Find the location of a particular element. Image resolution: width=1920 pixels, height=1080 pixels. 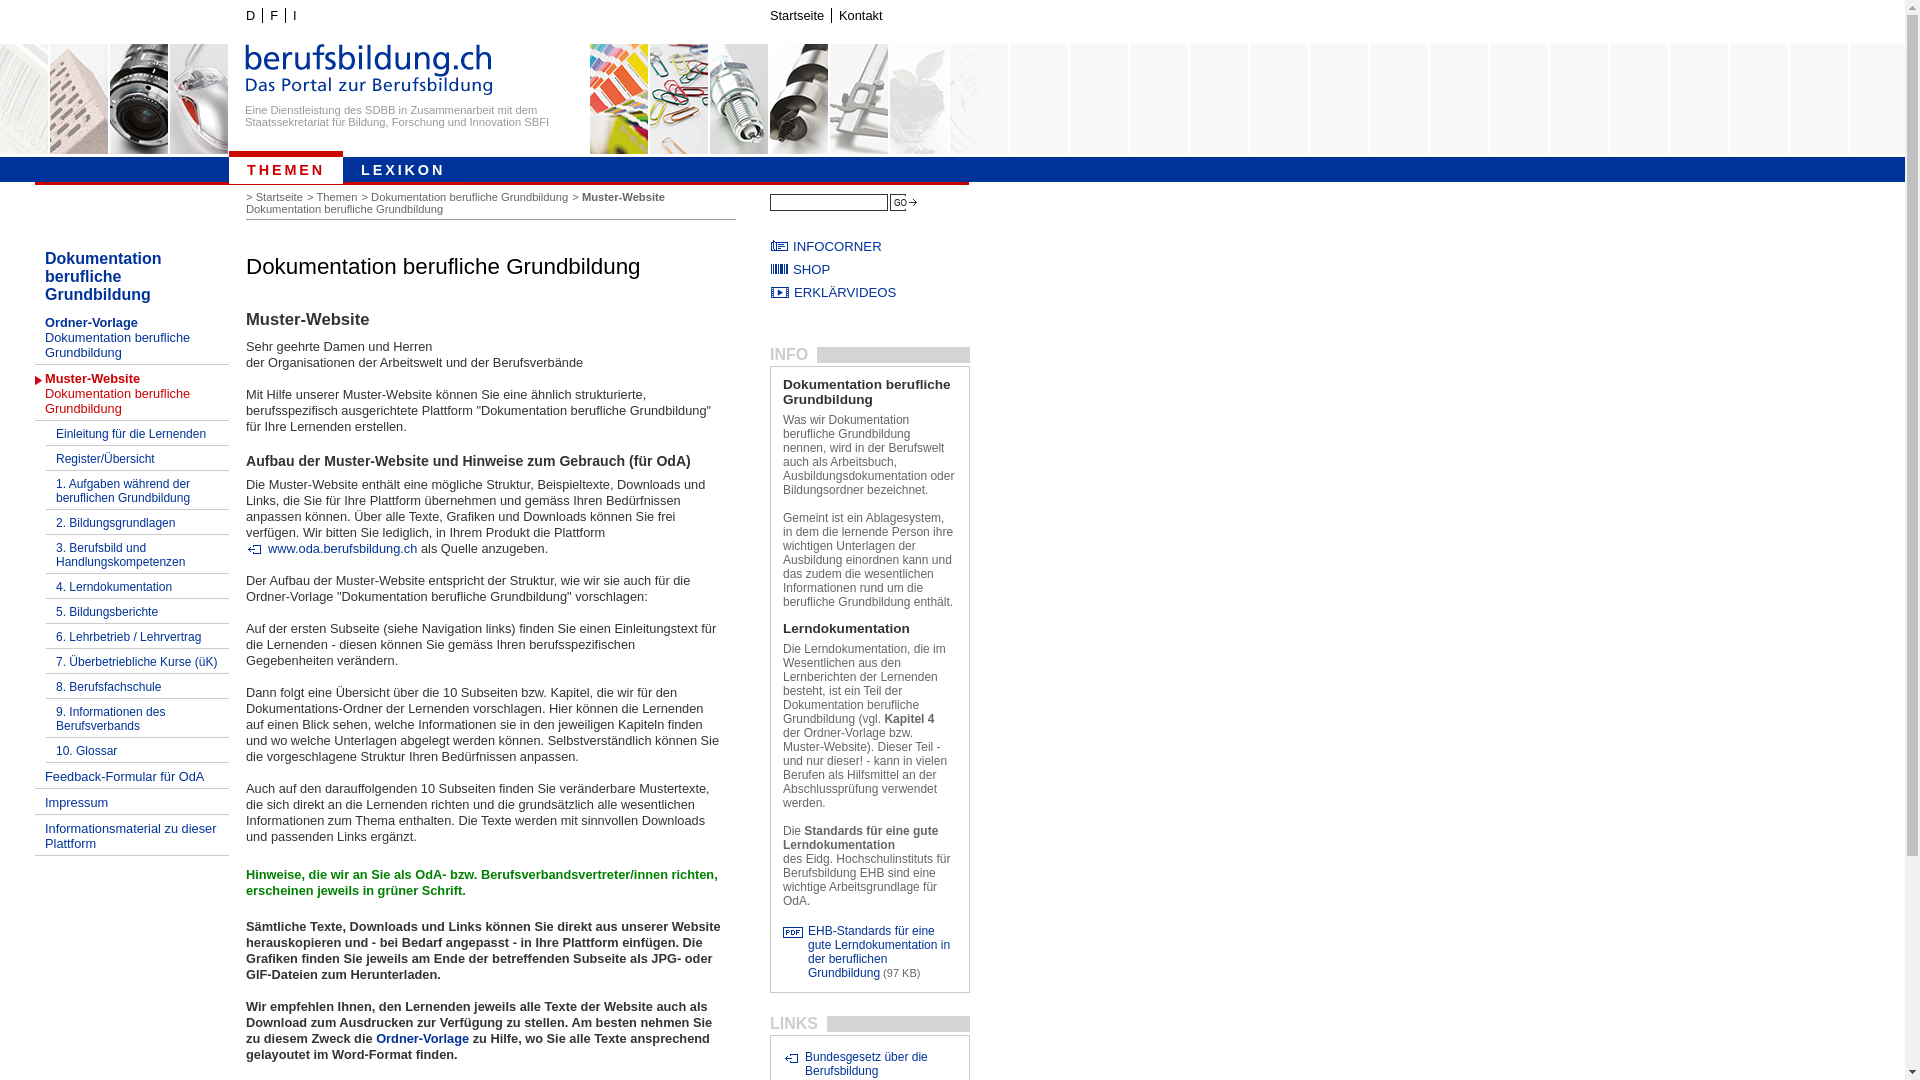

D is located at coordinates (250, 16).